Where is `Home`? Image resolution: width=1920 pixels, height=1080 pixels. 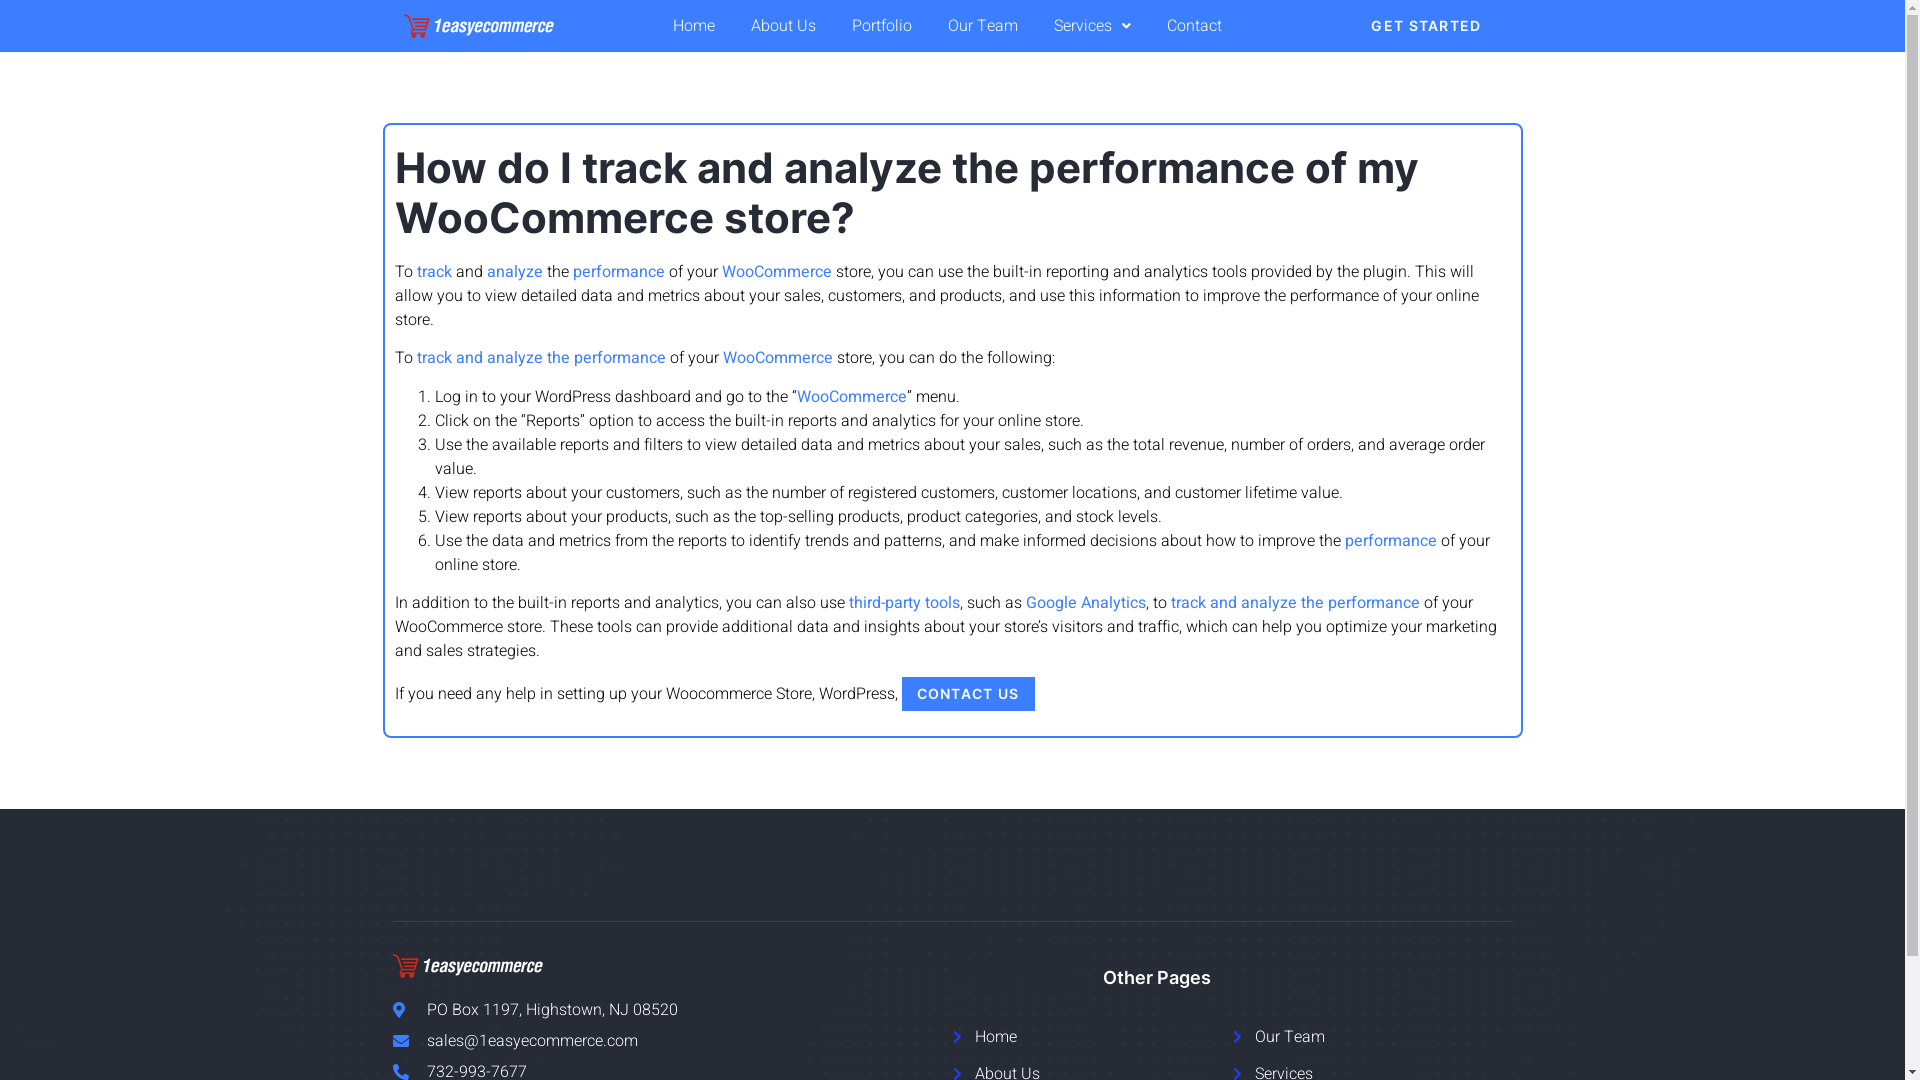
Home is located at coordinates (1092, 1037).